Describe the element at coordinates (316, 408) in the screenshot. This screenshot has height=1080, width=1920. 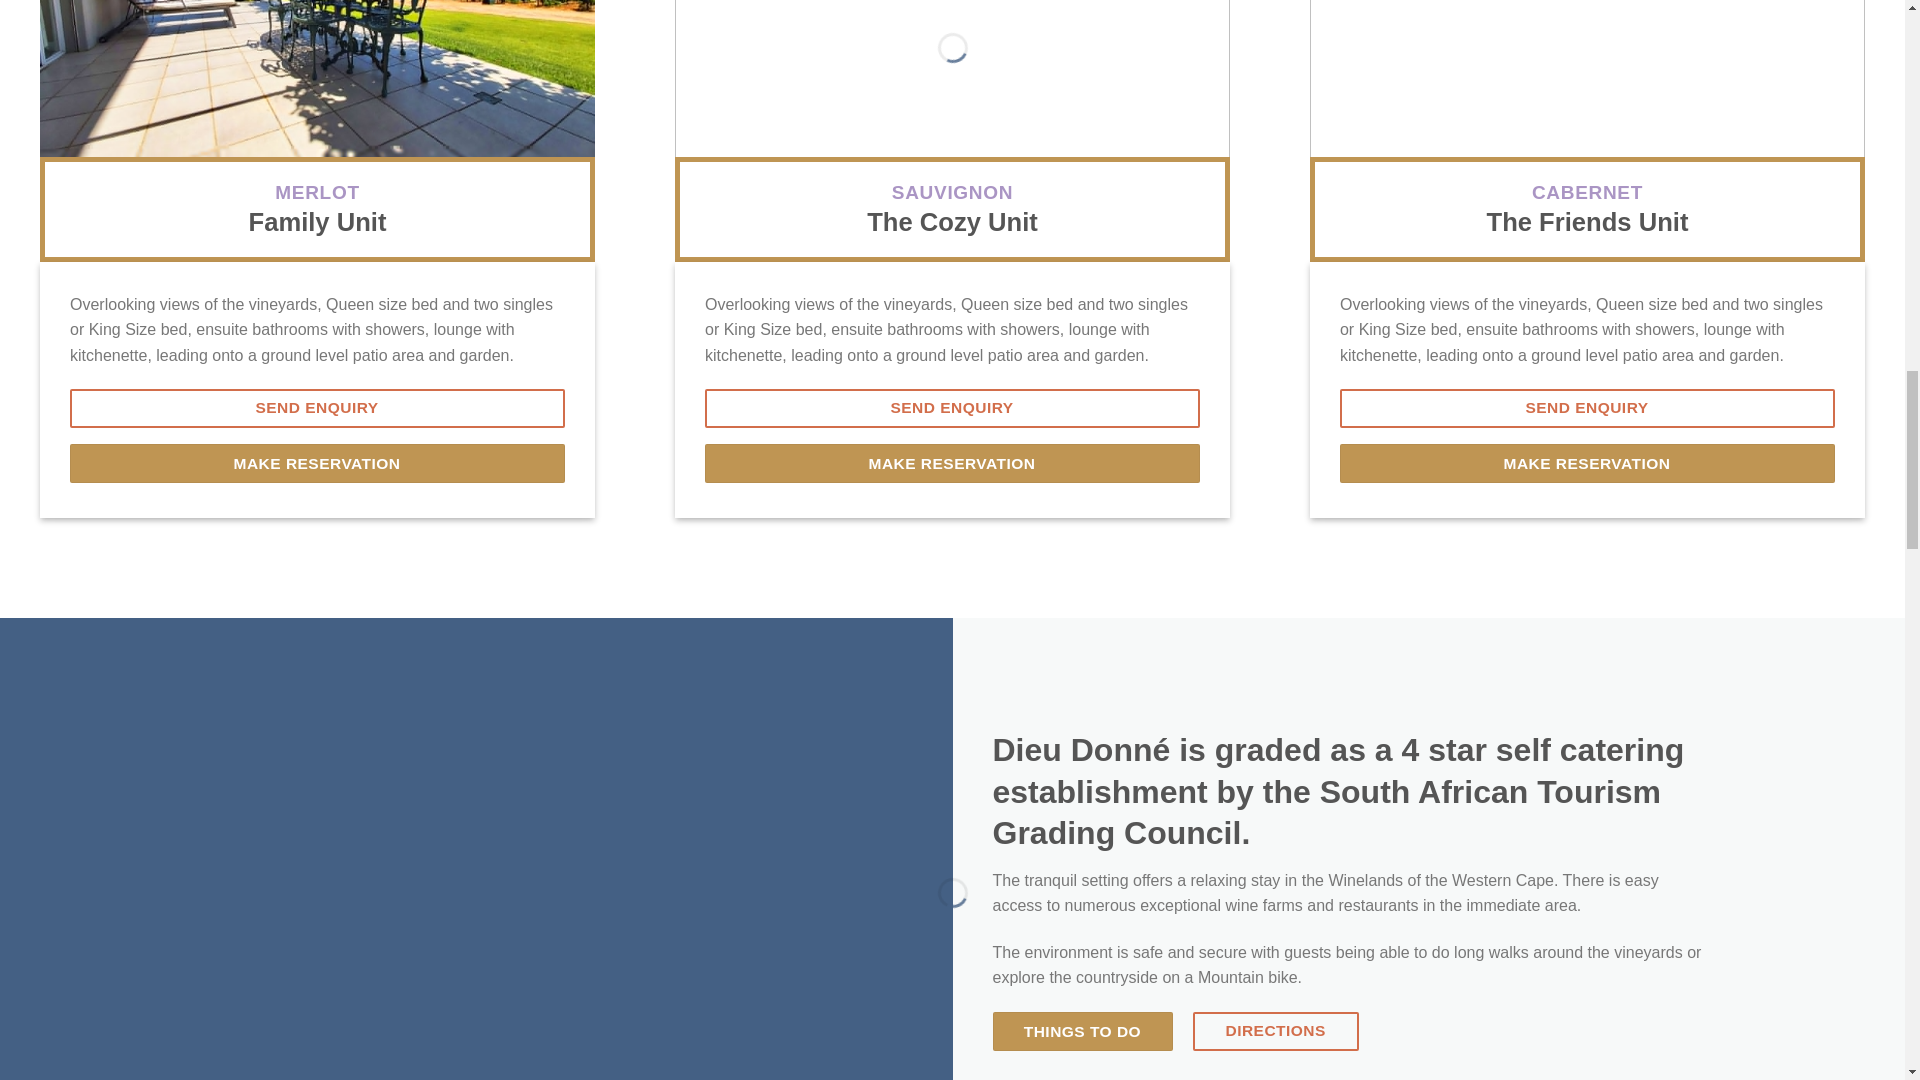
I see `SEND ENQUIRY` at that location.